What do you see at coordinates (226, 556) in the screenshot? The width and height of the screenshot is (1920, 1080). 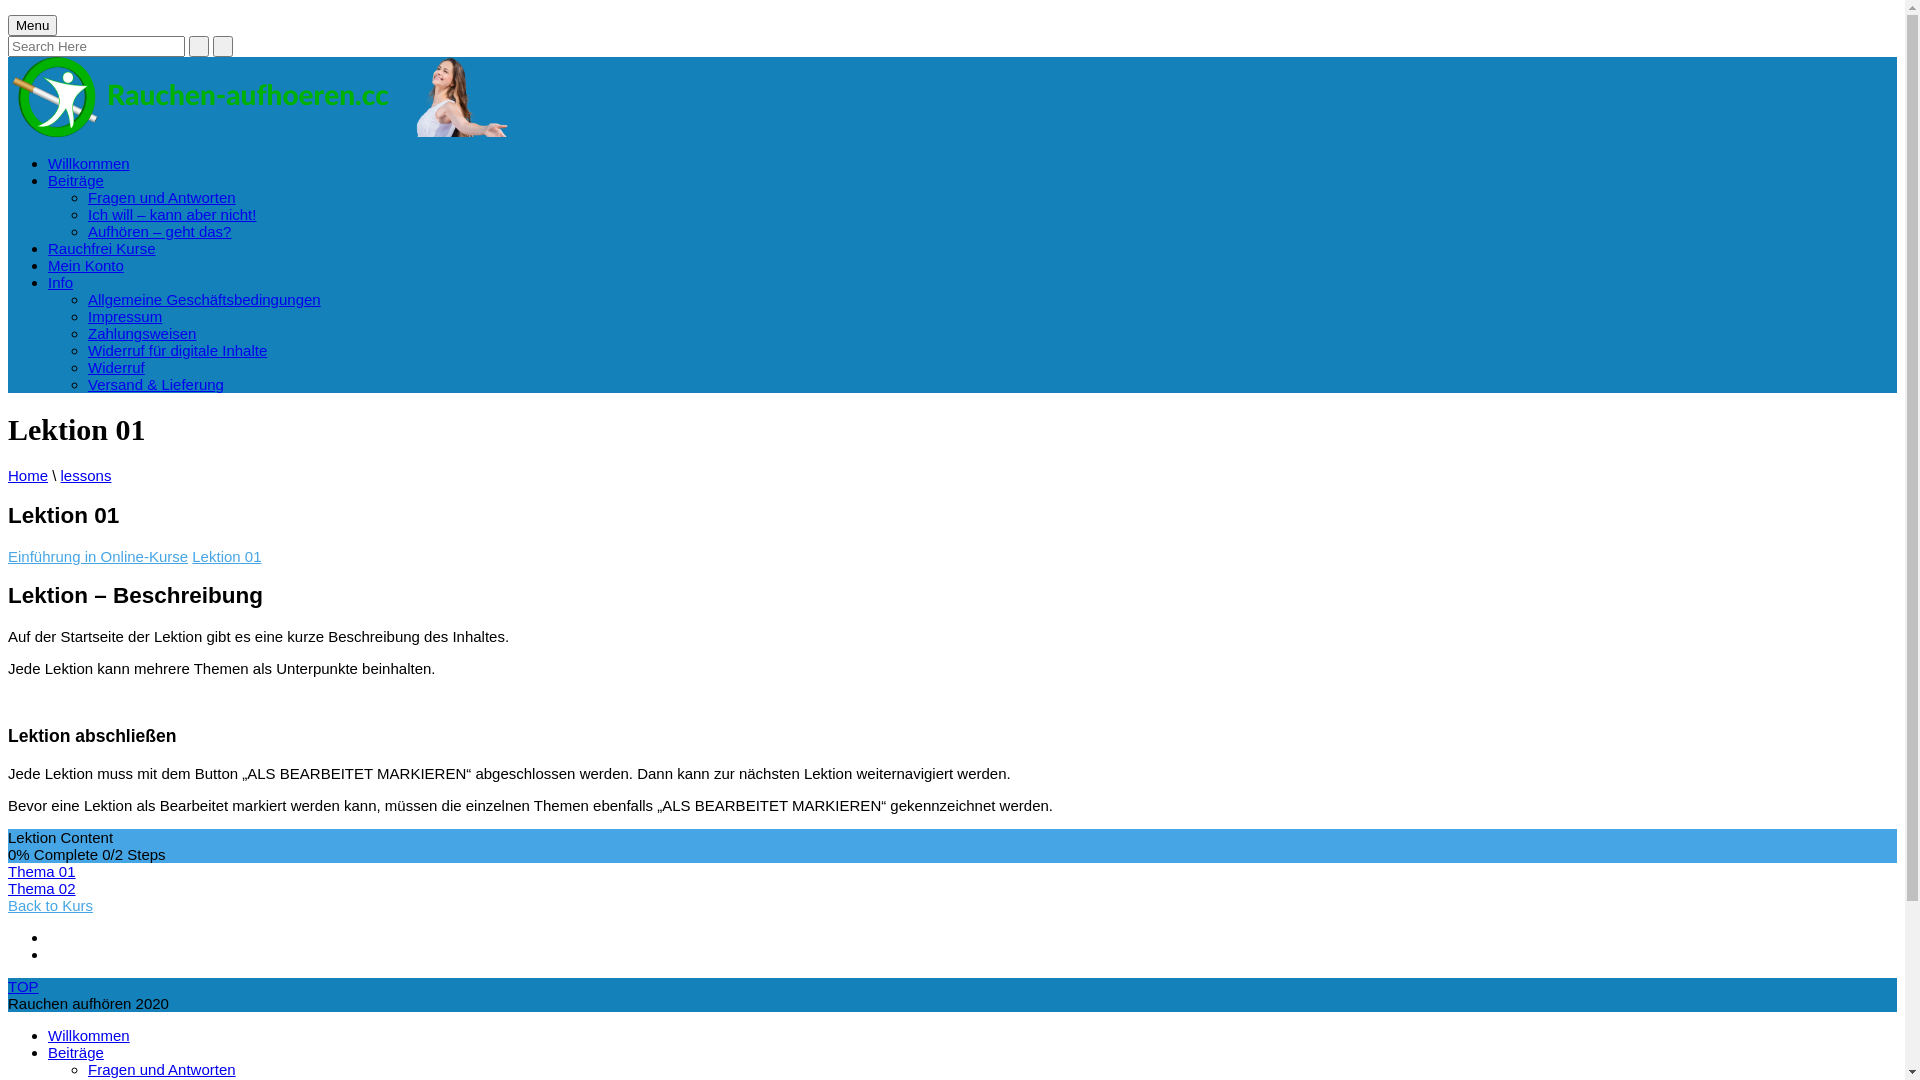 I see `Lektion 01` at bounding box center [226, 556].